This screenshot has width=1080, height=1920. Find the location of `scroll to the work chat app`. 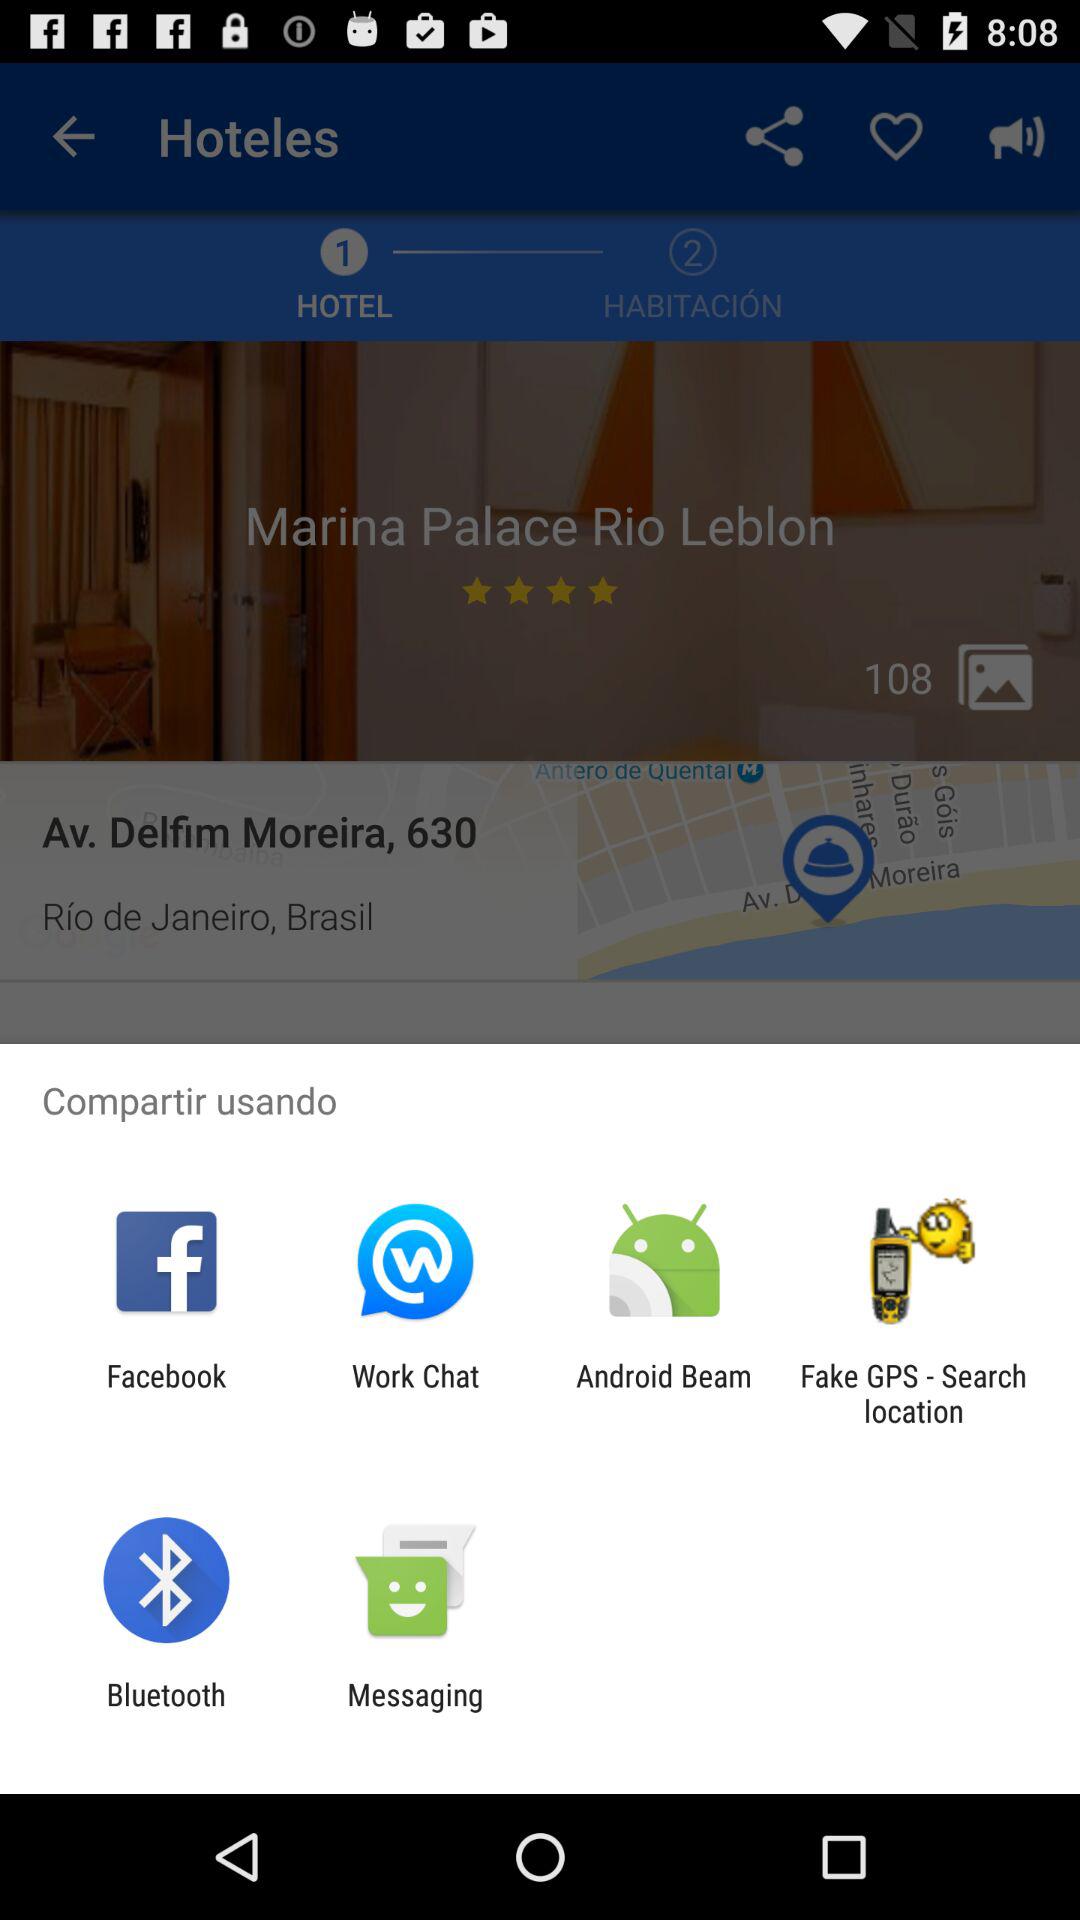

scroll to the work chat app is located at coordinates (415, 1393).